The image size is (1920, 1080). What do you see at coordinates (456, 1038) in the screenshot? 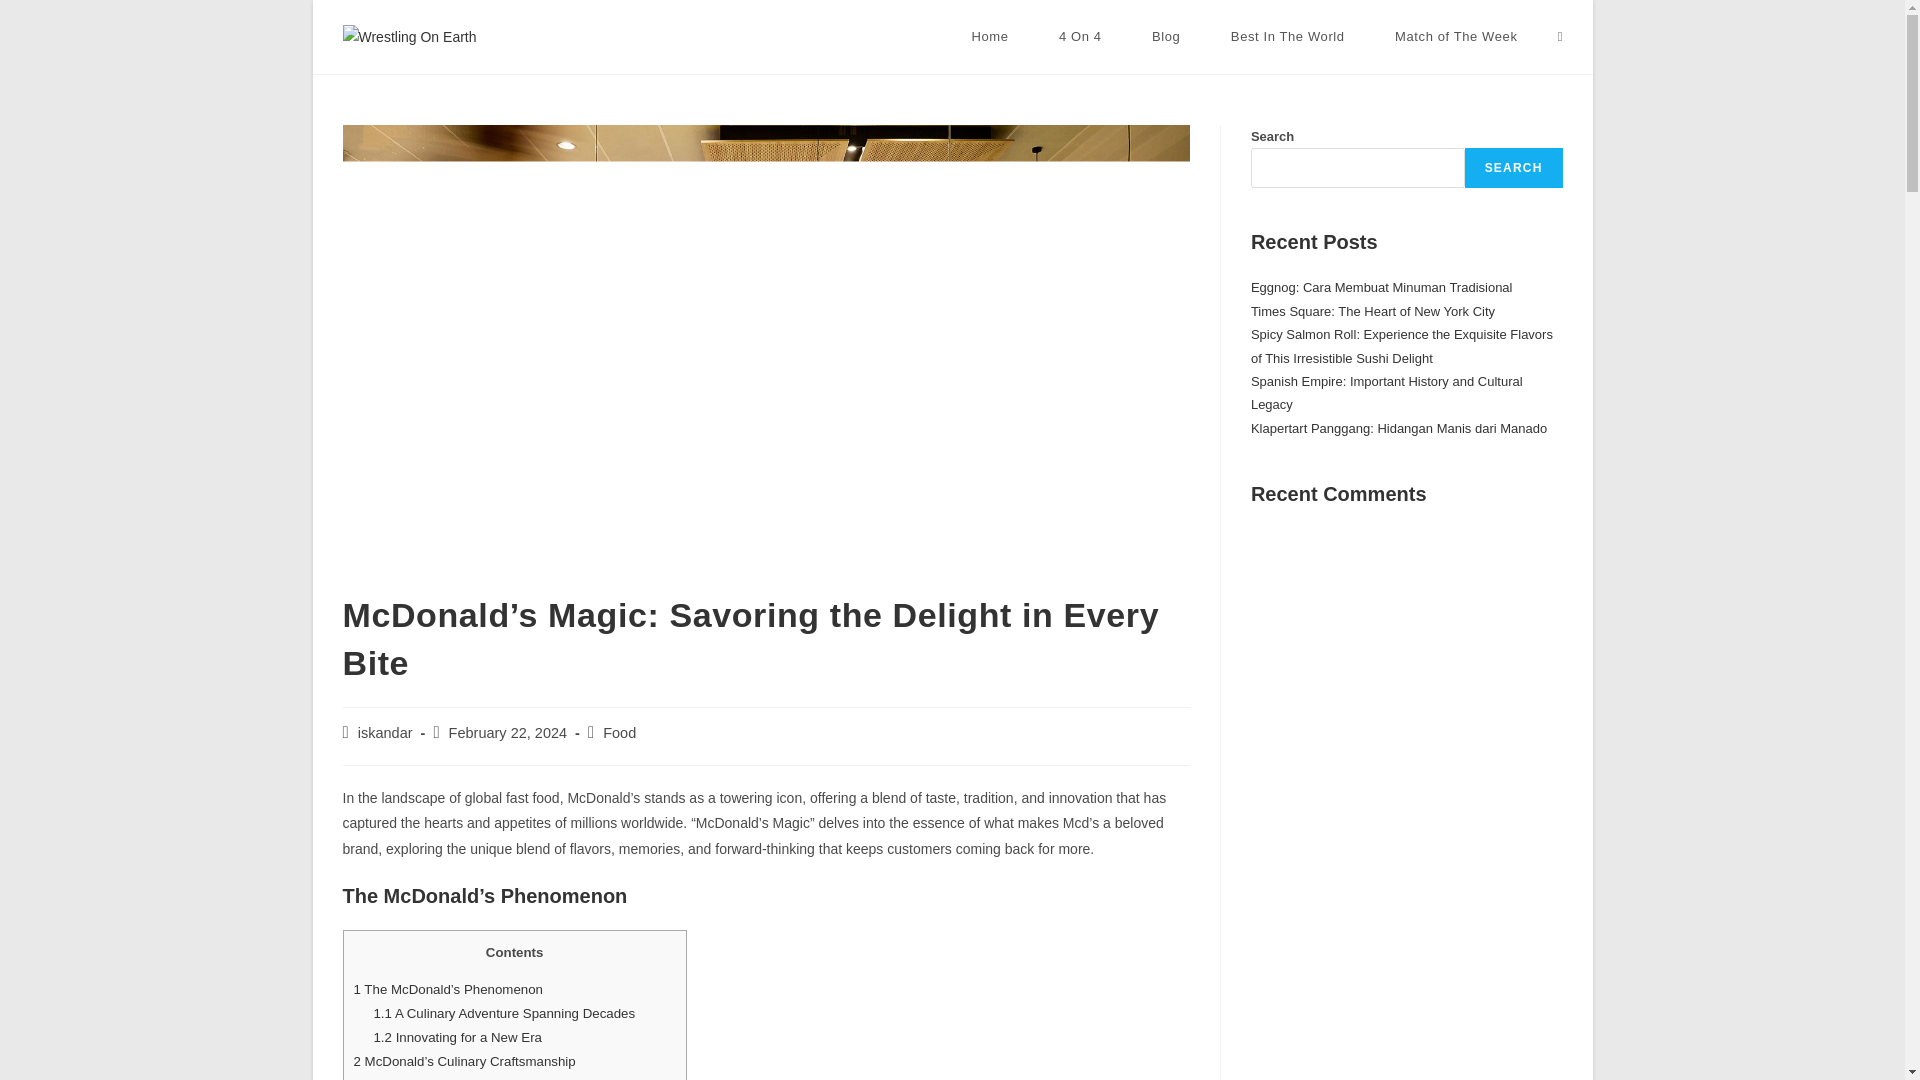
I see `1.2 Innovating for a New Era` at bounding box center [456, 1038].